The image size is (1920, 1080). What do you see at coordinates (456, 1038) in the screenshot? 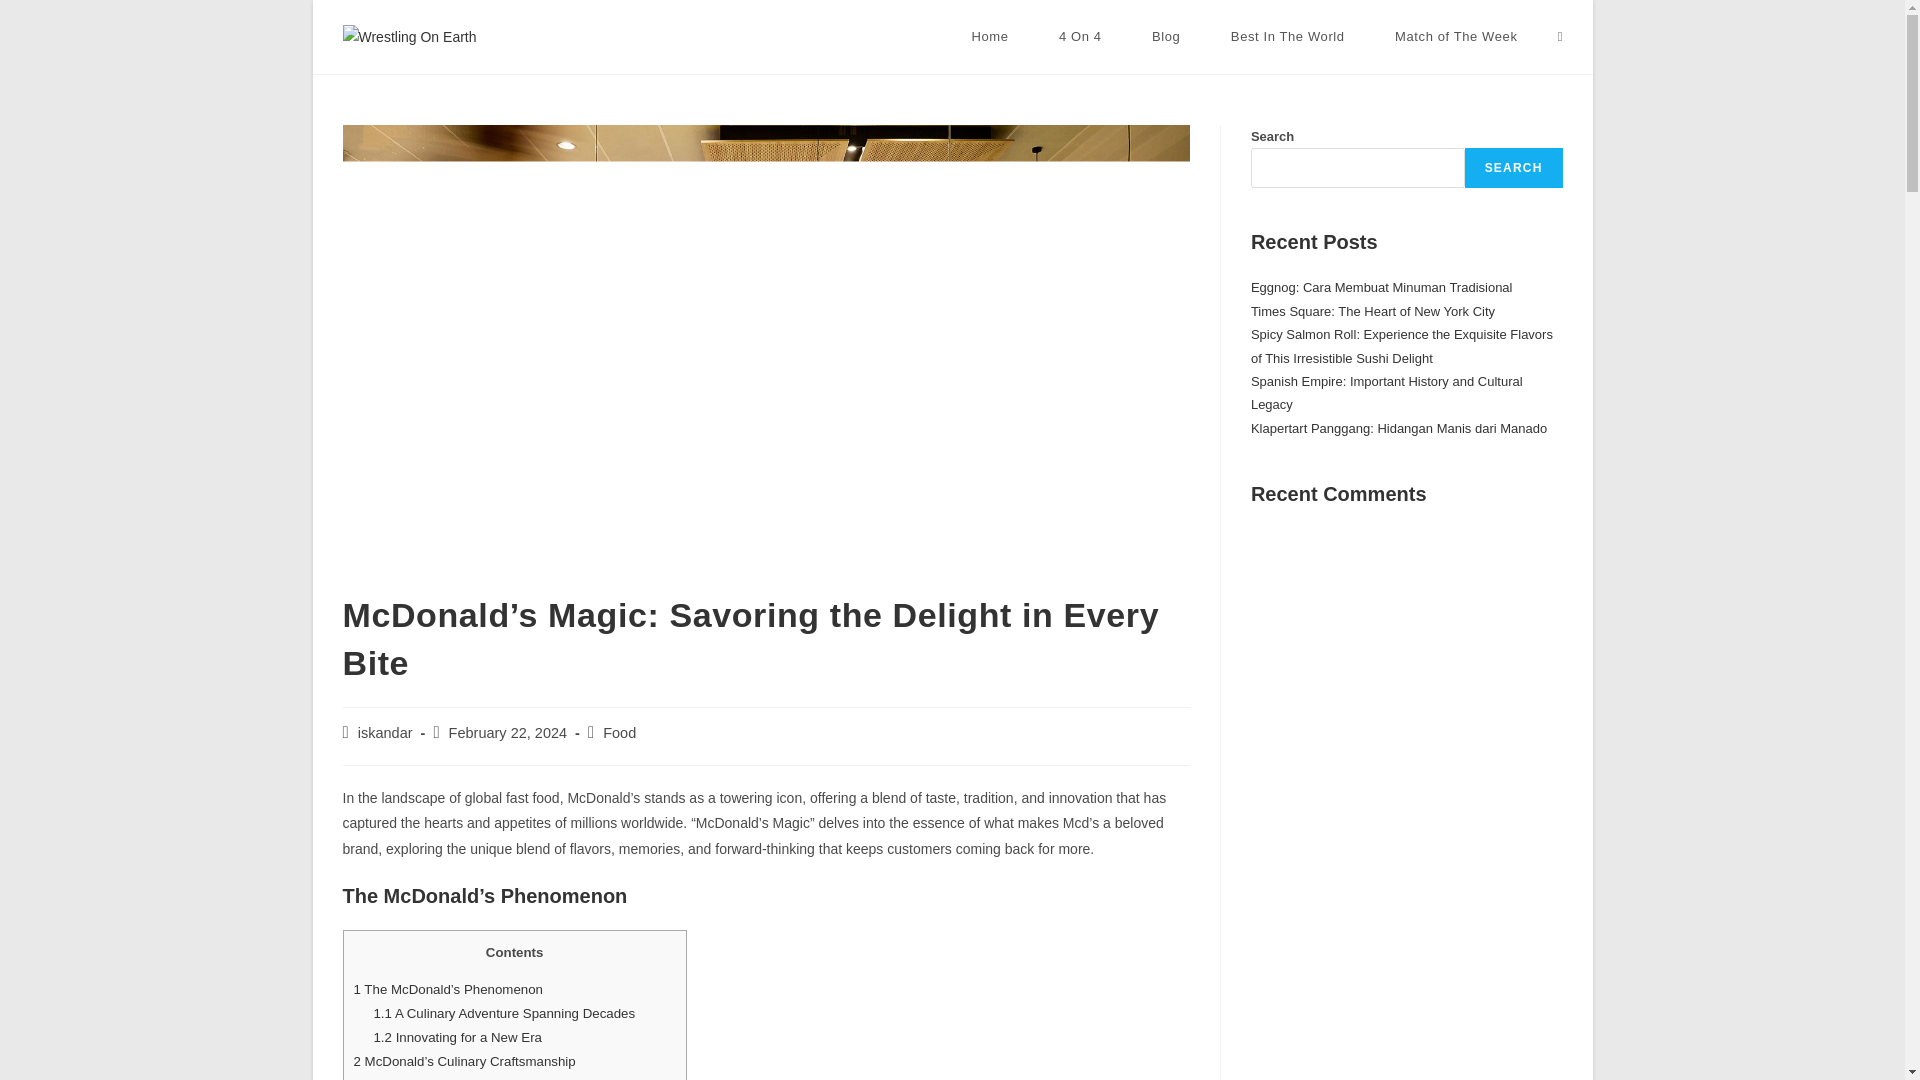
I see `1.2 Innovating for a New Era` at bounding box center [456, 1038].